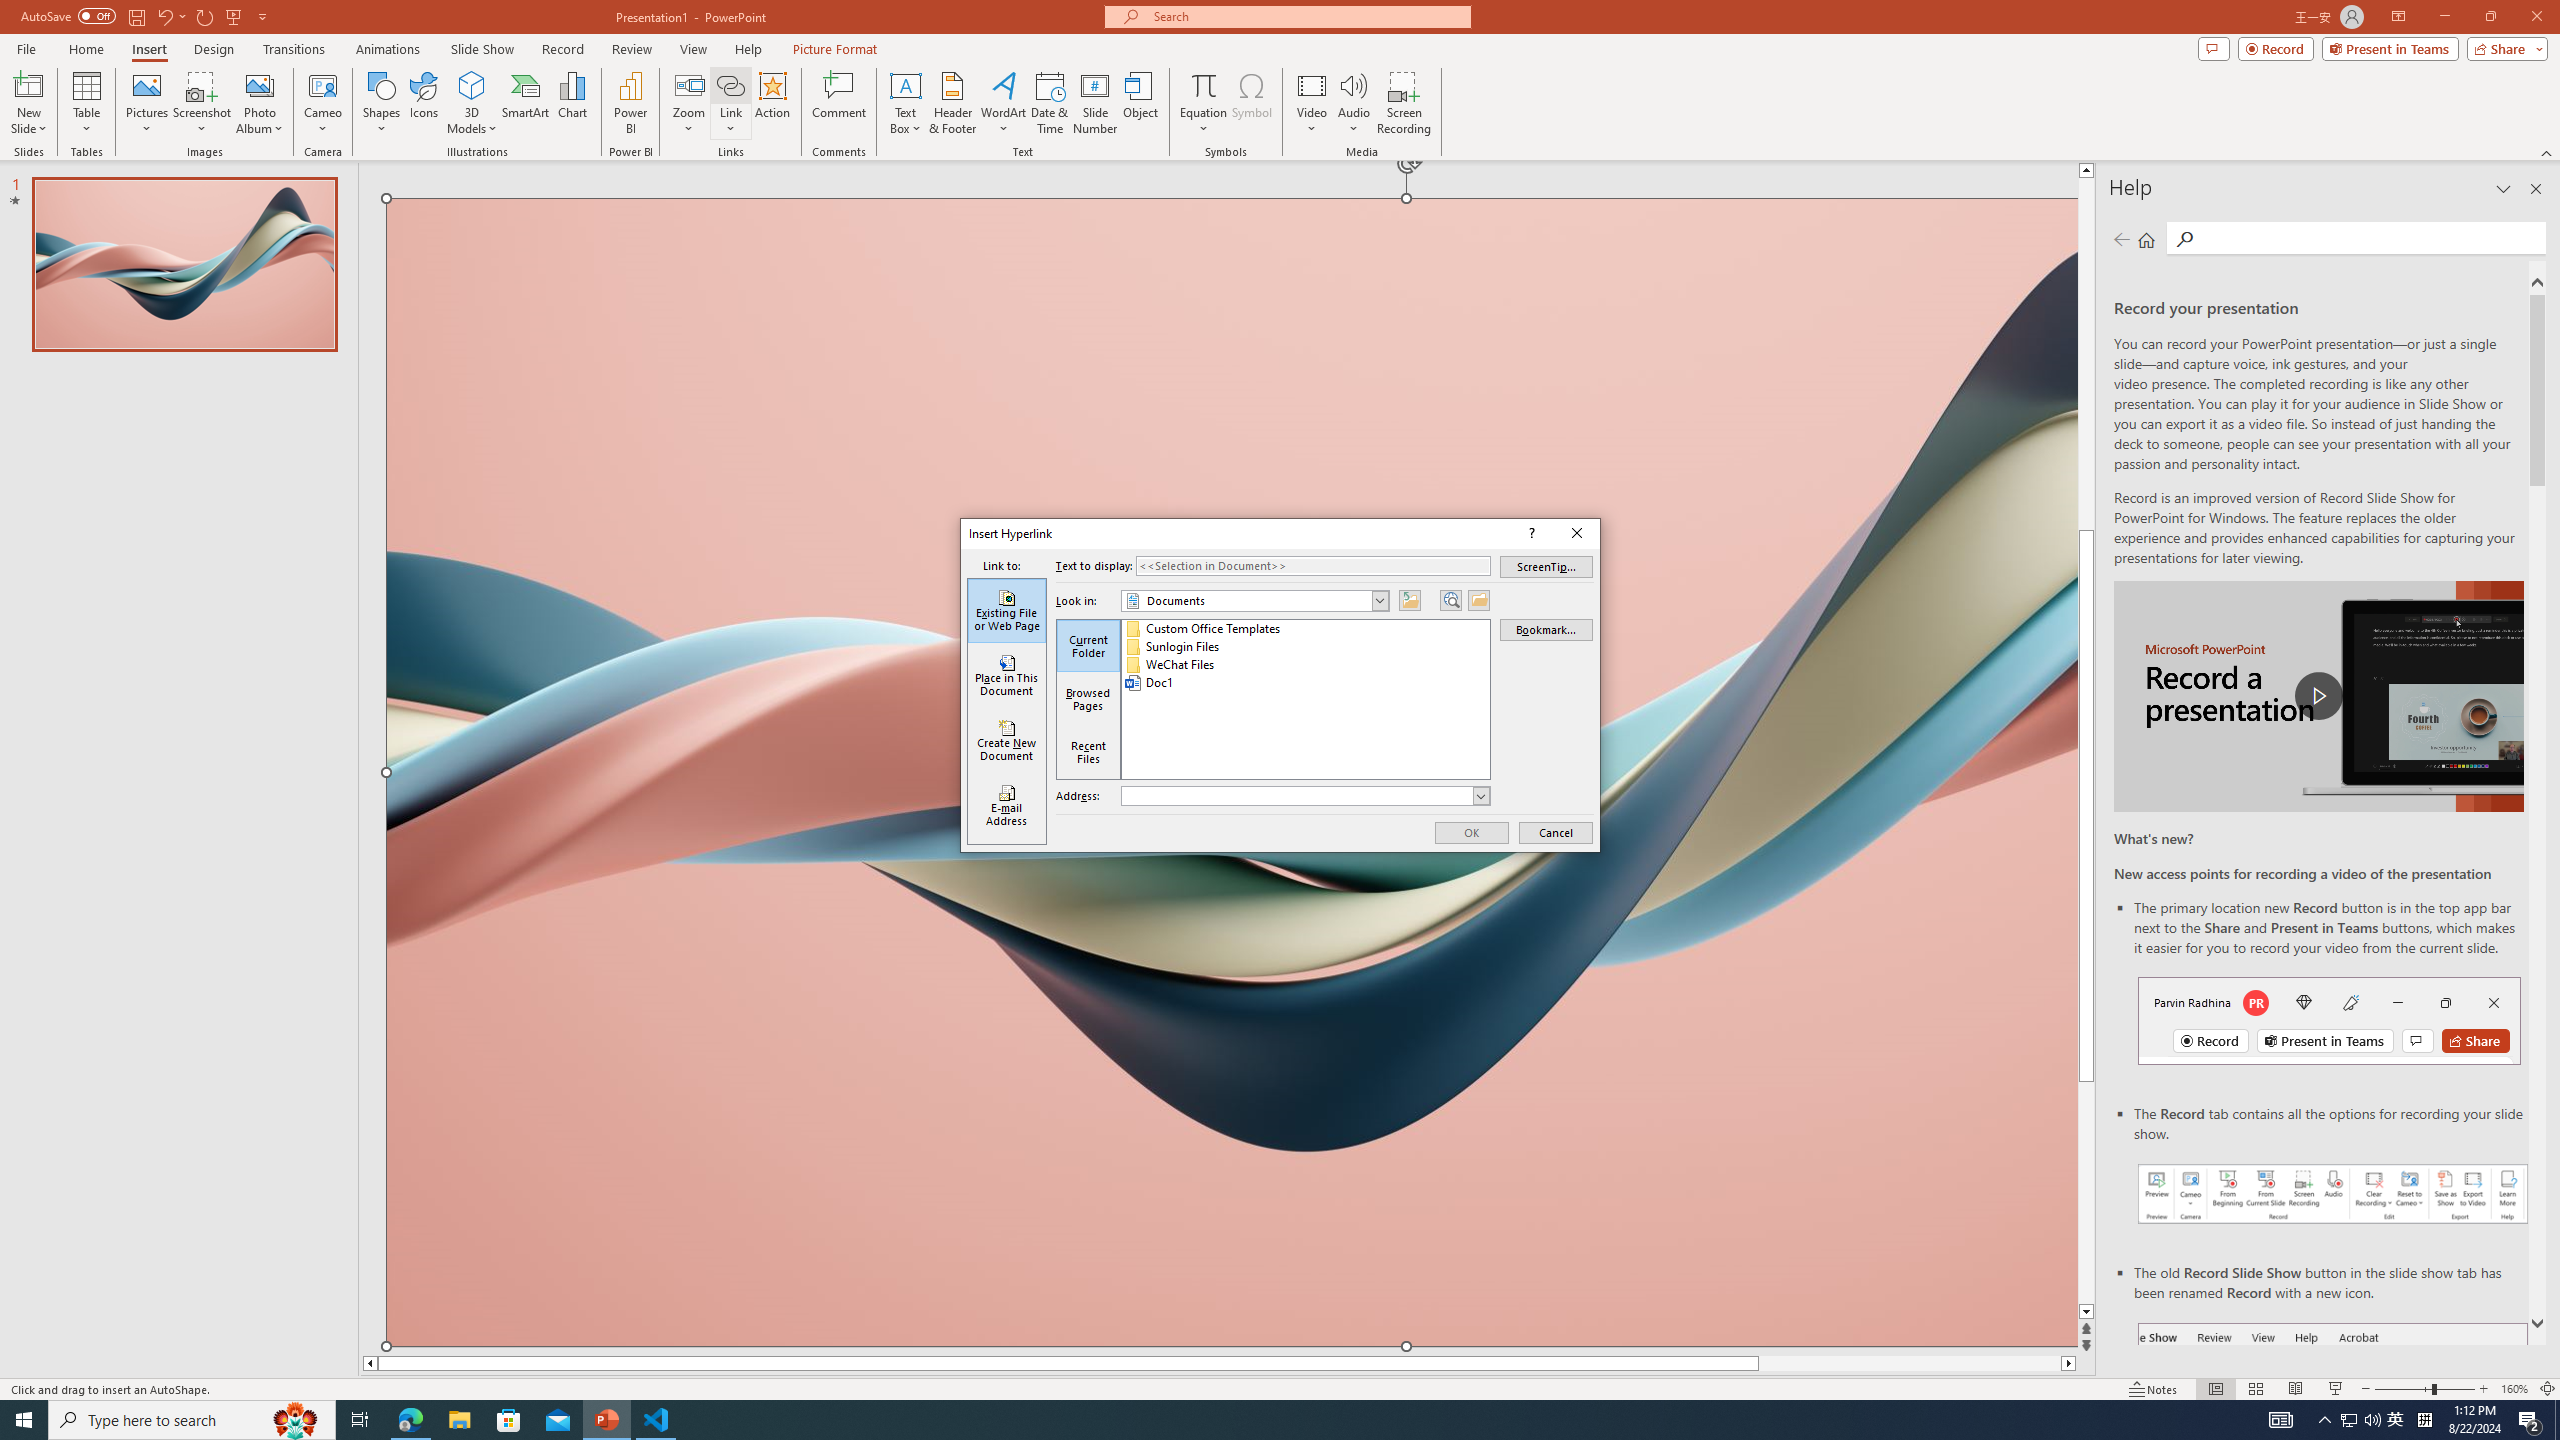  What do you see at coordinates (1404, 103) in the screenshot?
I see `Screen Recording...` at bounding box center [1404, 103].